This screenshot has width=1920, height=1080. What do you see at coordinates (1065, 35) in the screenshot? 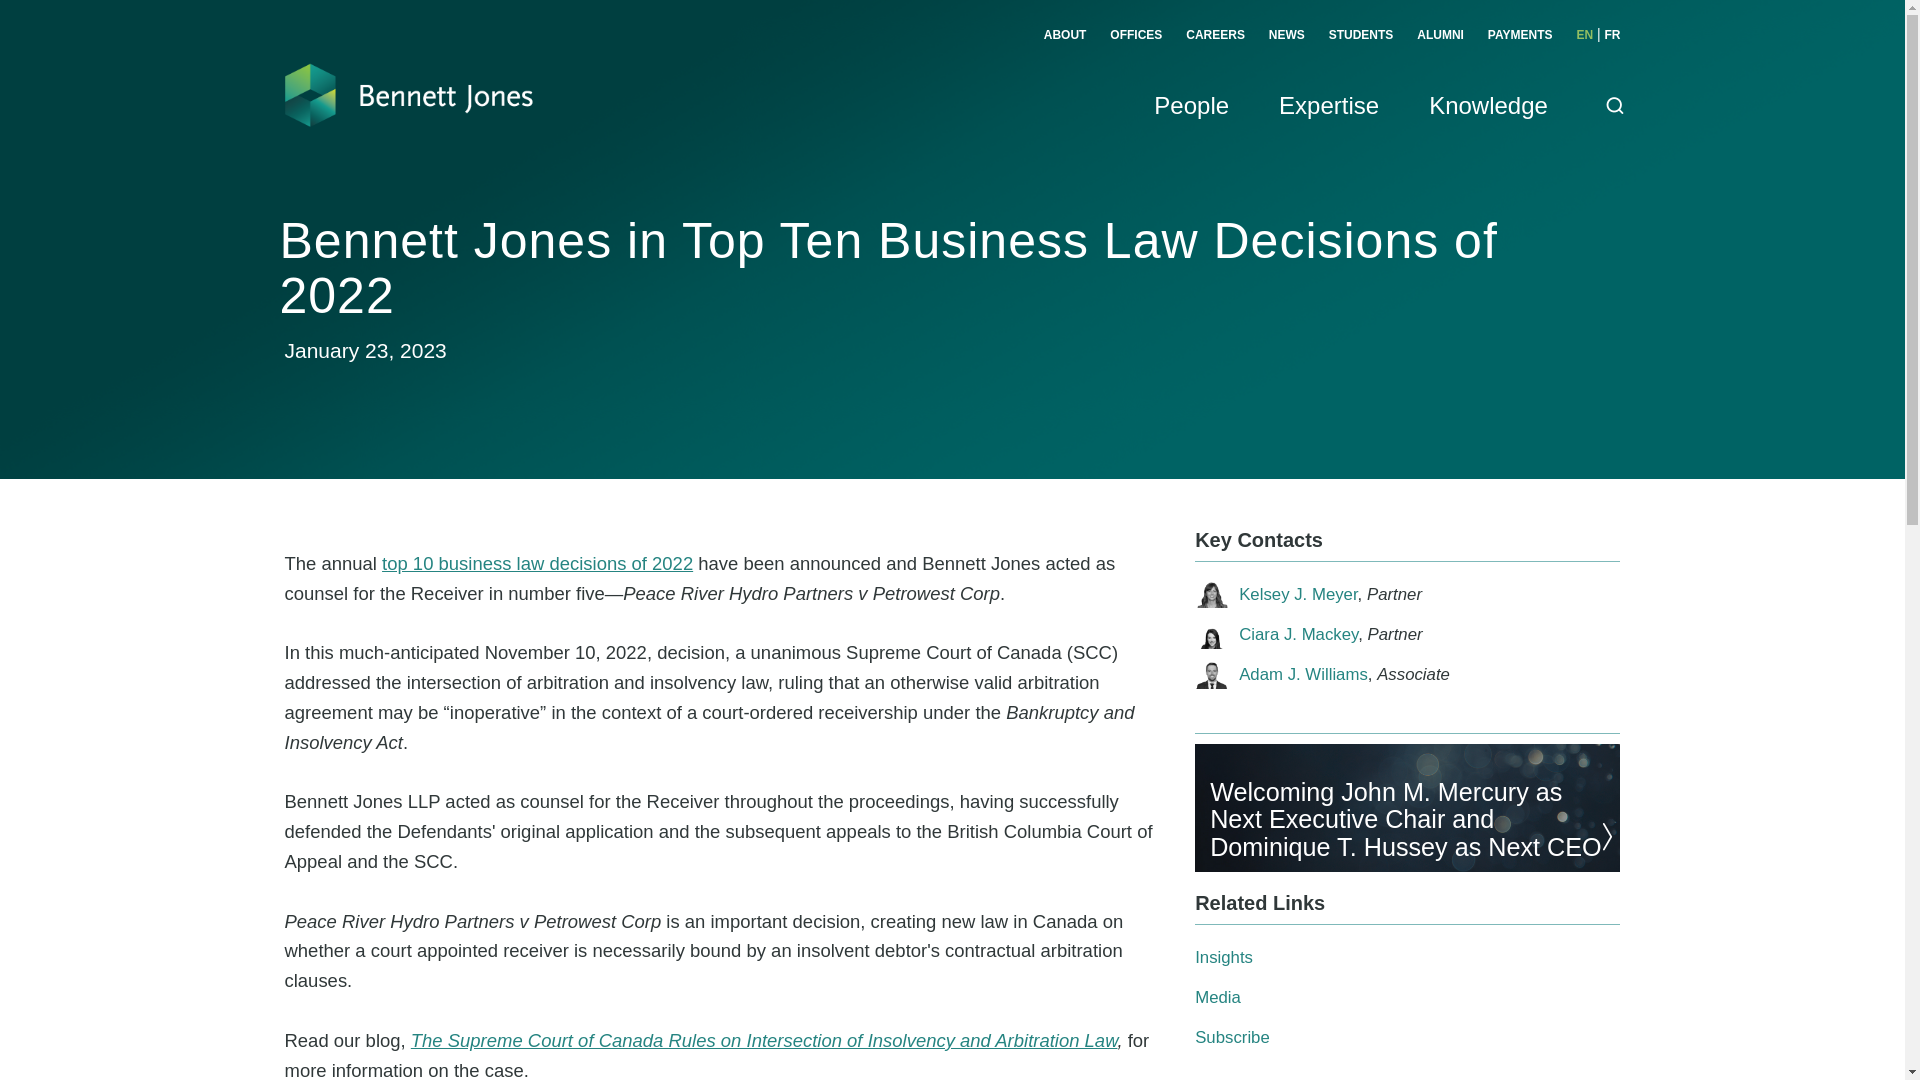
I see `ABOUT` at bounding box center [1065, 35].